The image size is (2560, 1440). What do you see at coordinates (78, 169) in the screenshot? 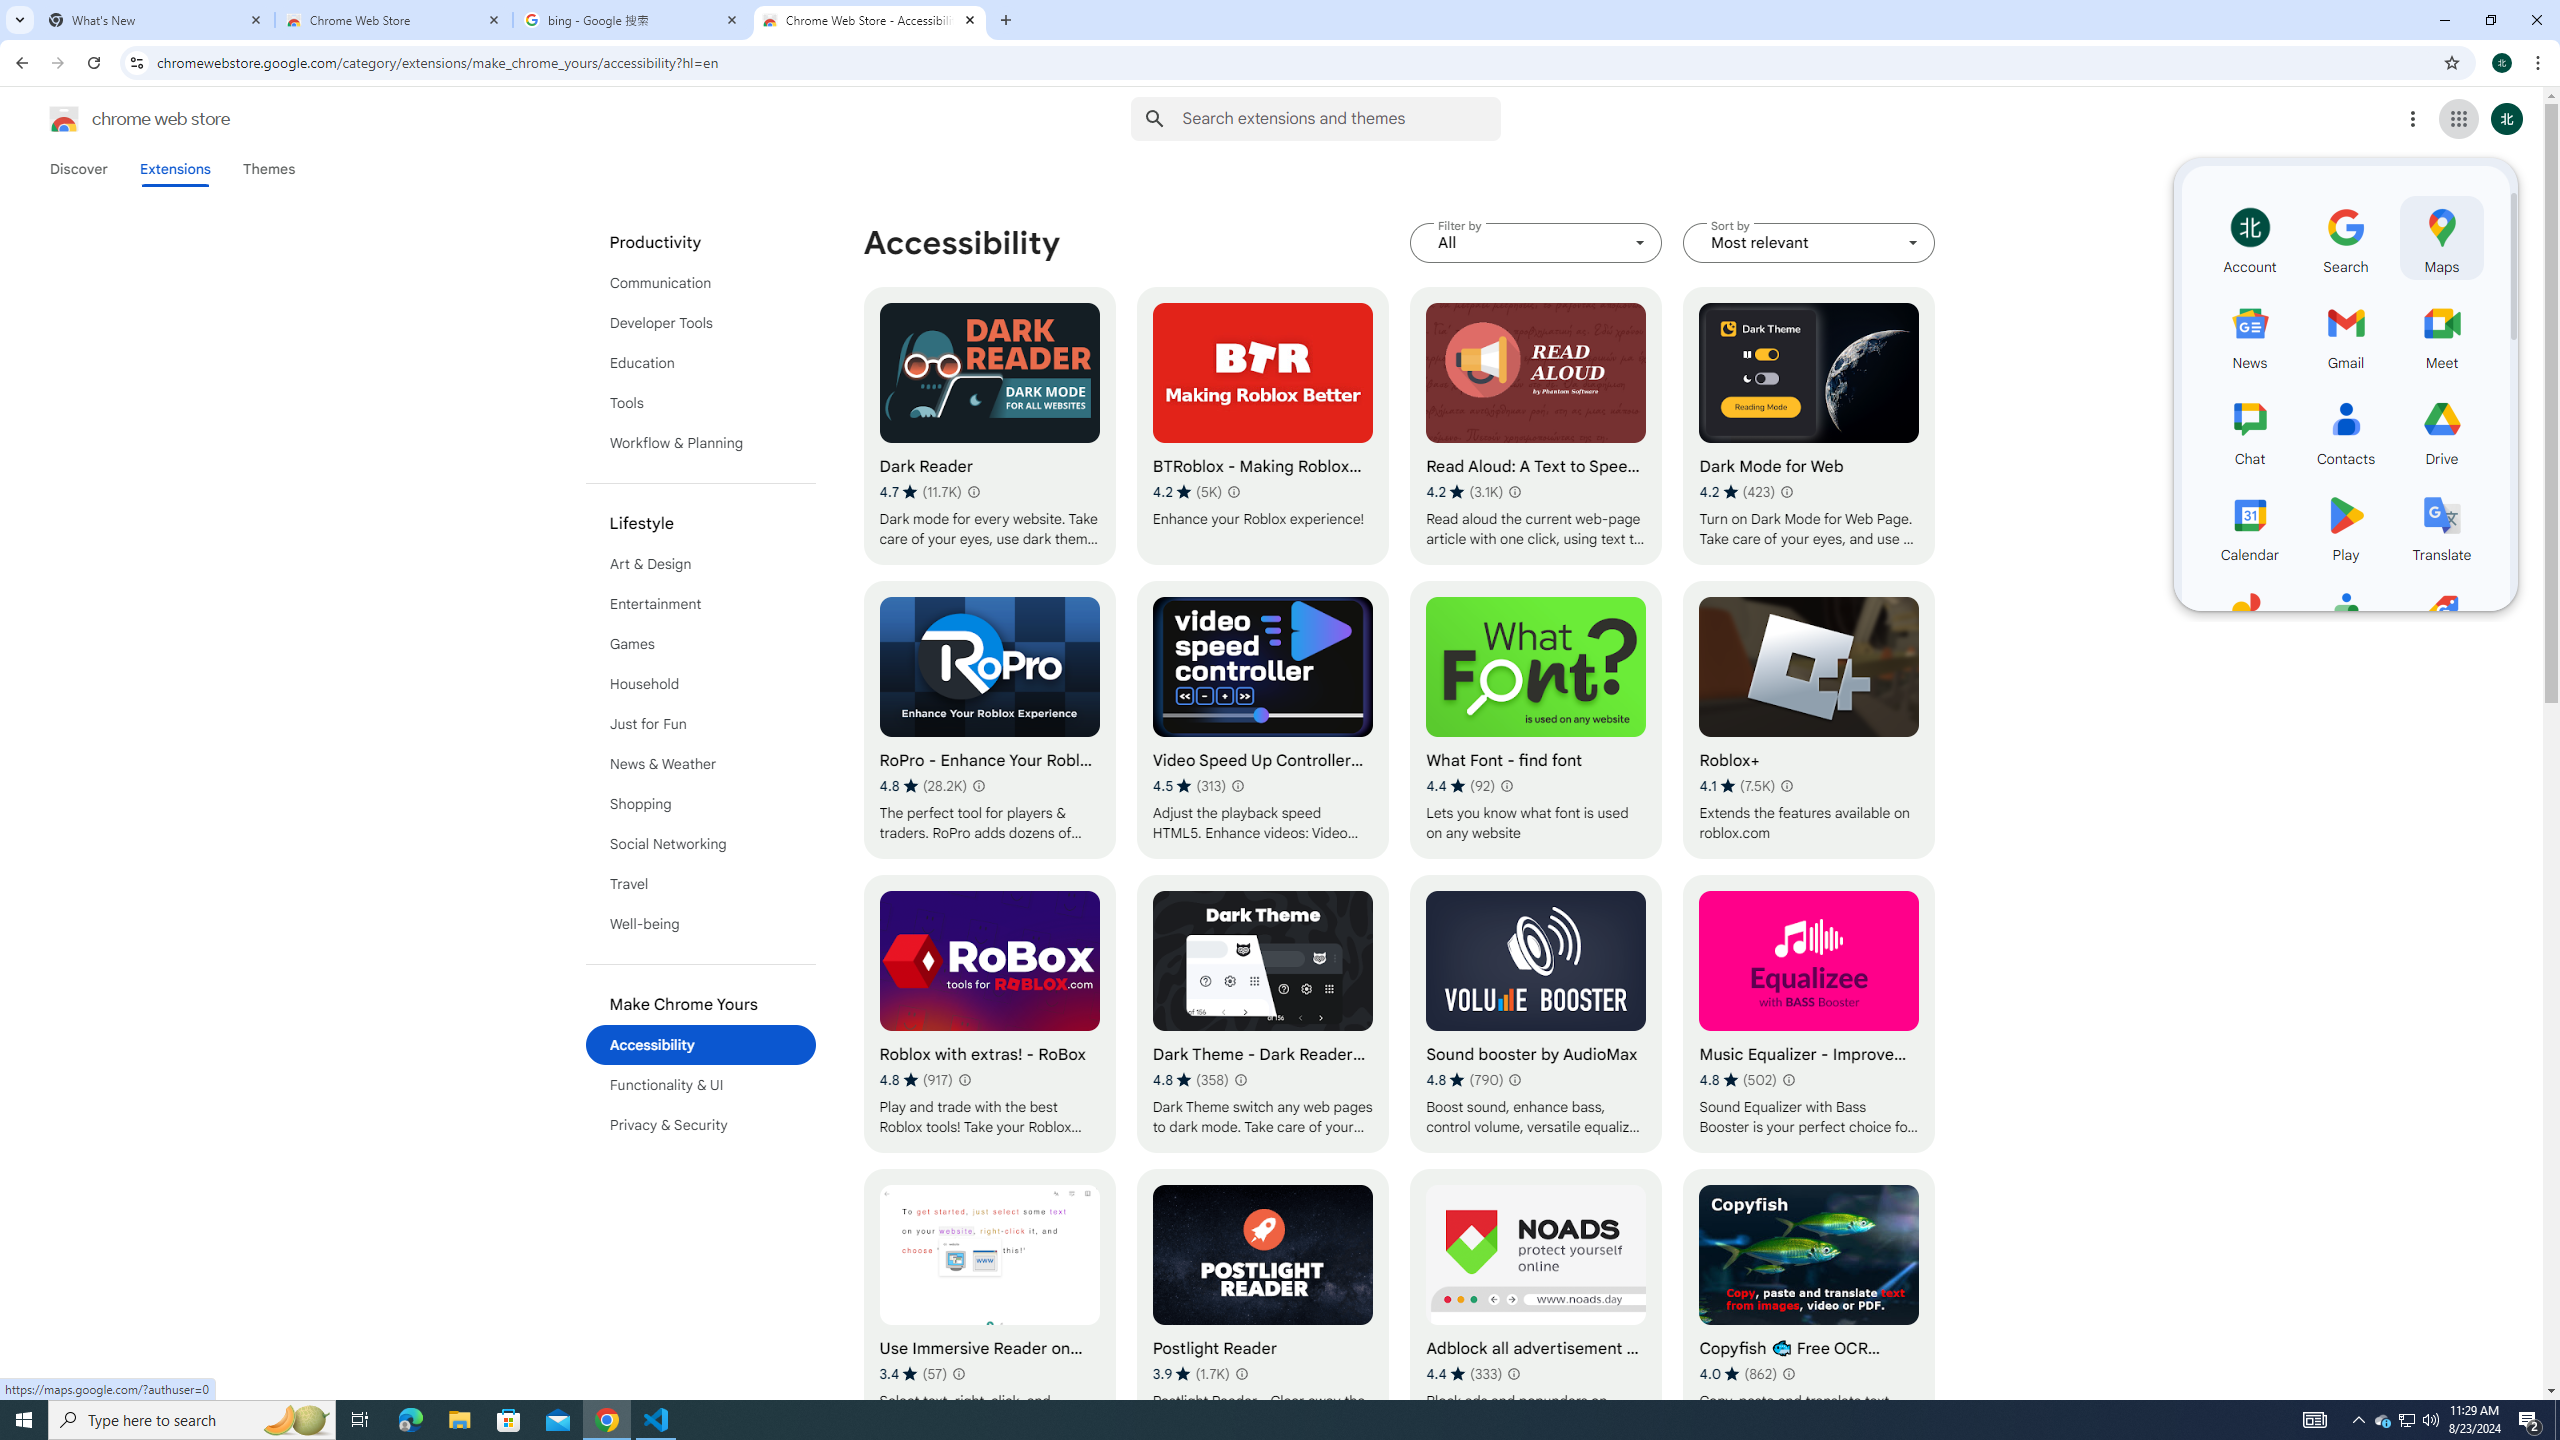
I see `Discover` at bounding box center [78, 169].